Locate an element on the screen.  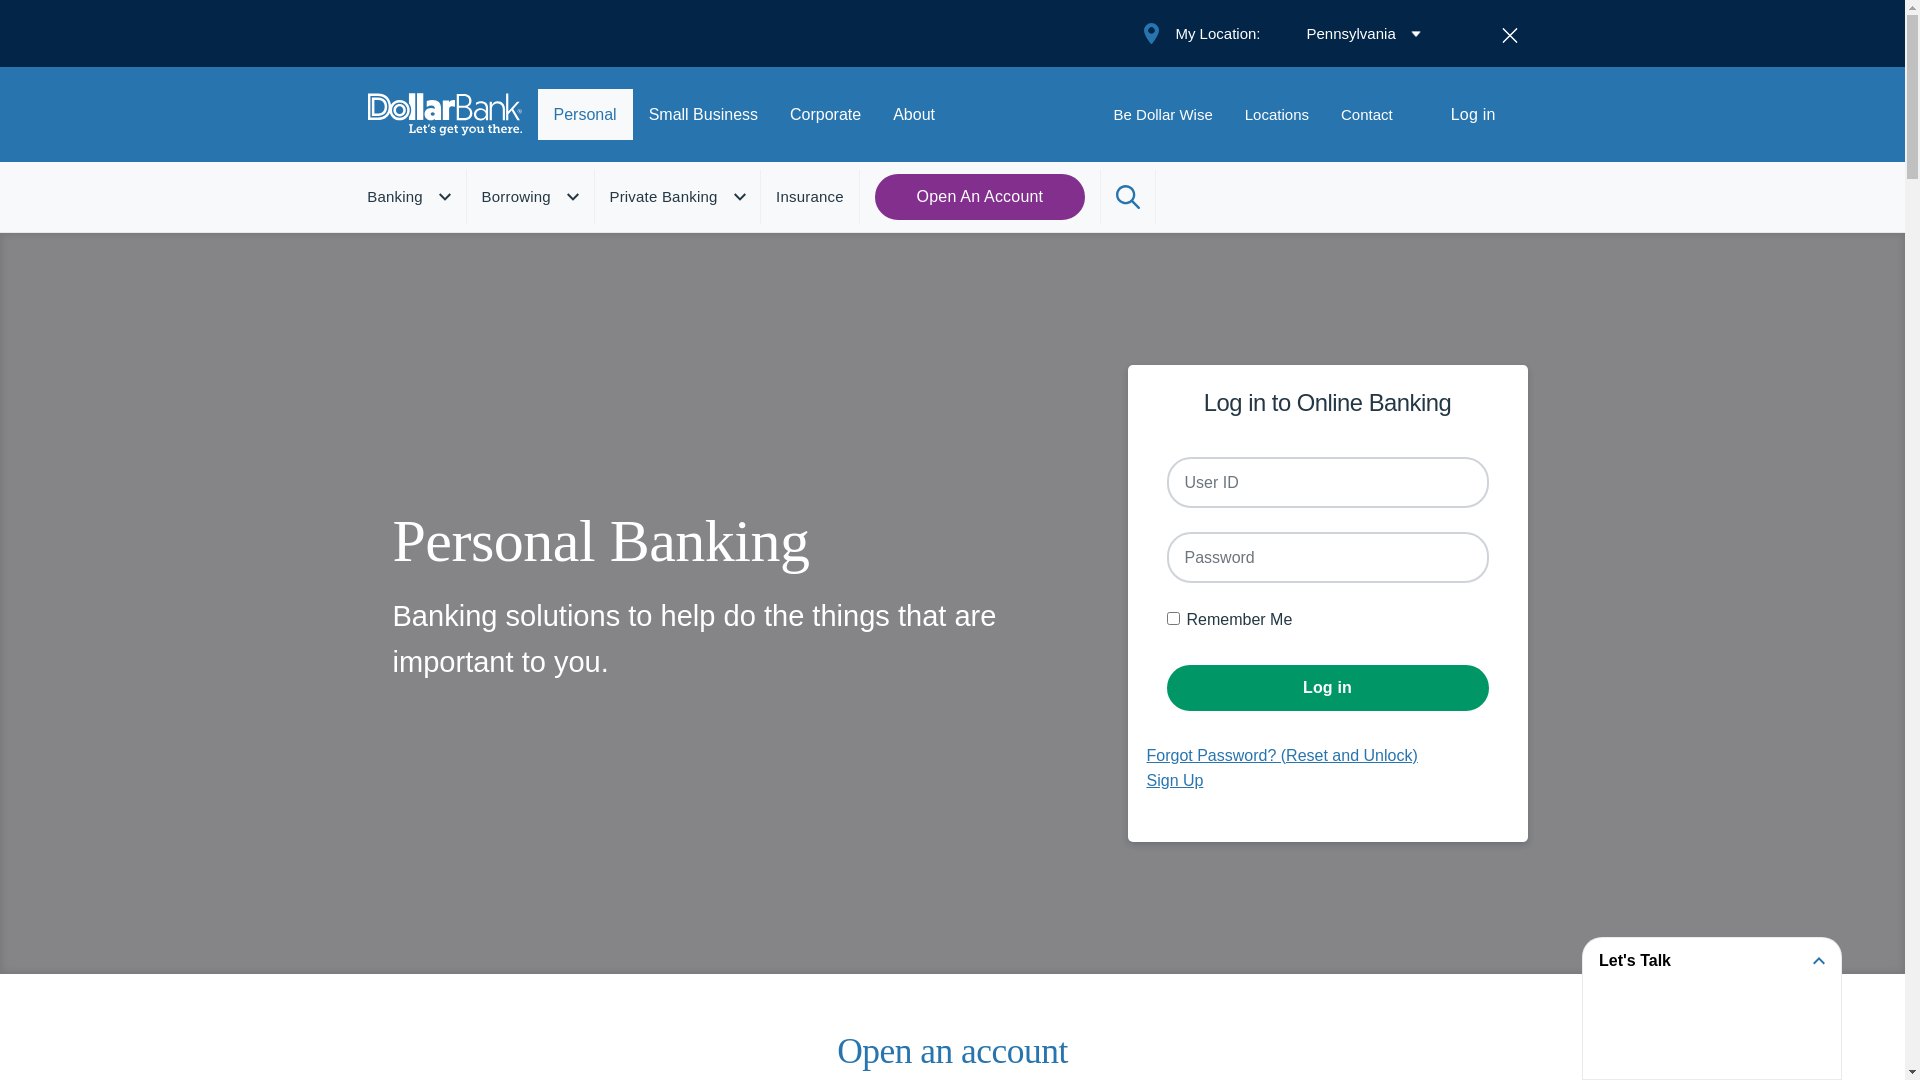
Contact is located at coordinates (1367, 115).